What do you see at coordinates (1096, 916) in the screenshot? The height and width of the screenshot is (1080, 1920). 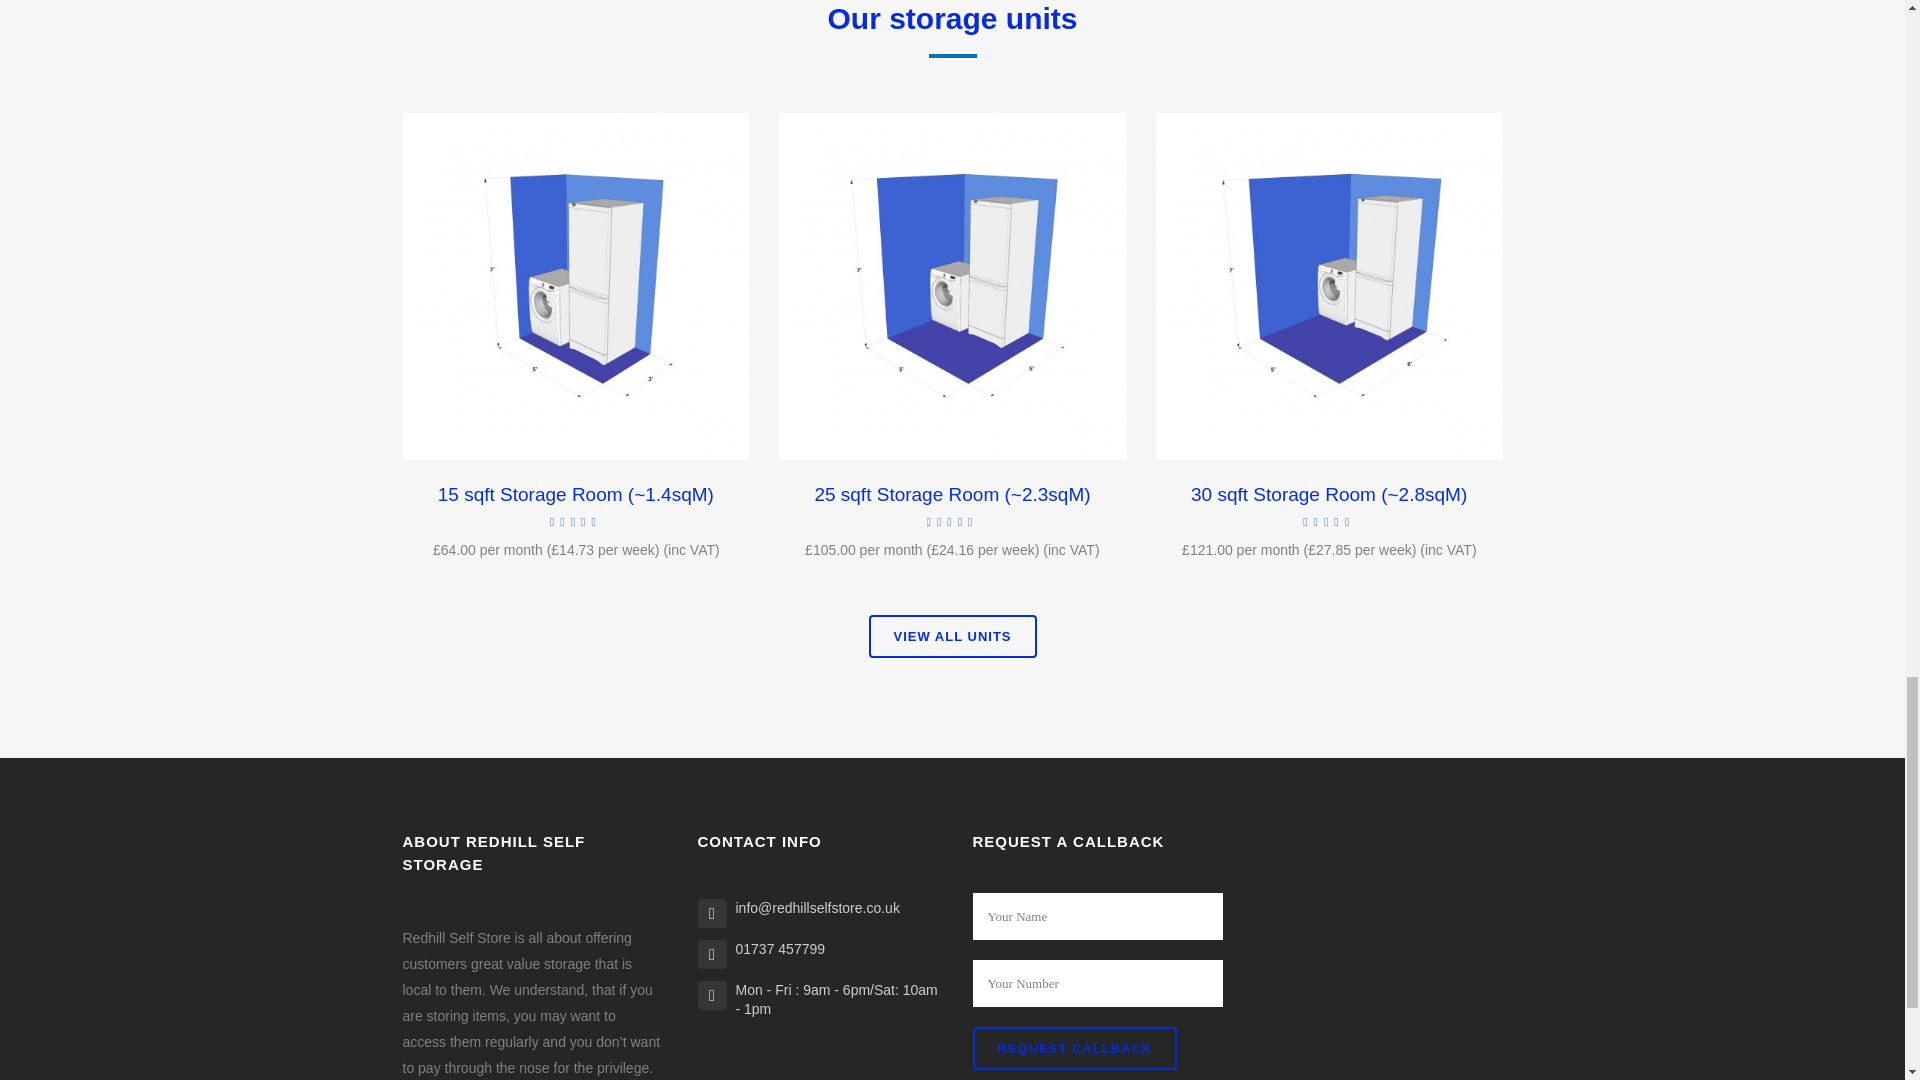 I see `Your Name` at bounding box center [1096, 916].